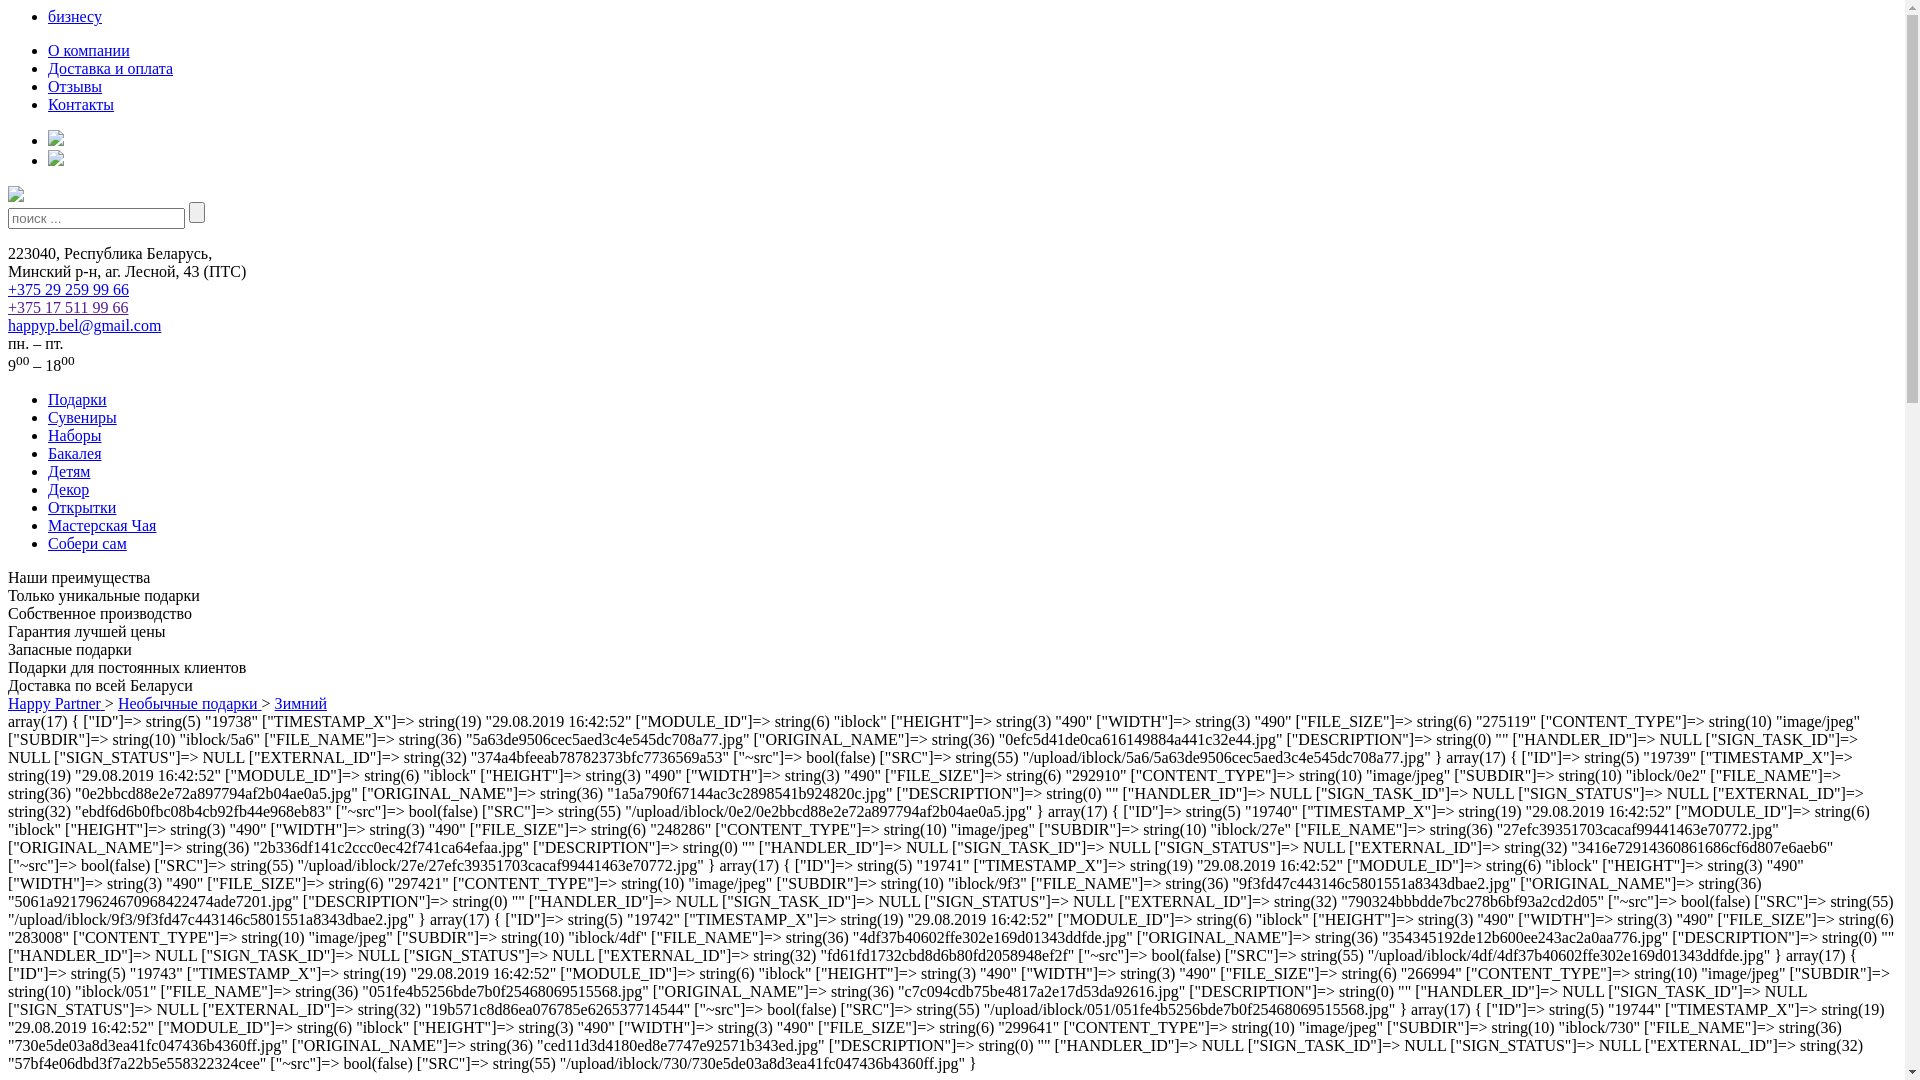 This screenshot has width=1920, height=1080. I want to click on +375 29 259 99 66, so click(68, 290).